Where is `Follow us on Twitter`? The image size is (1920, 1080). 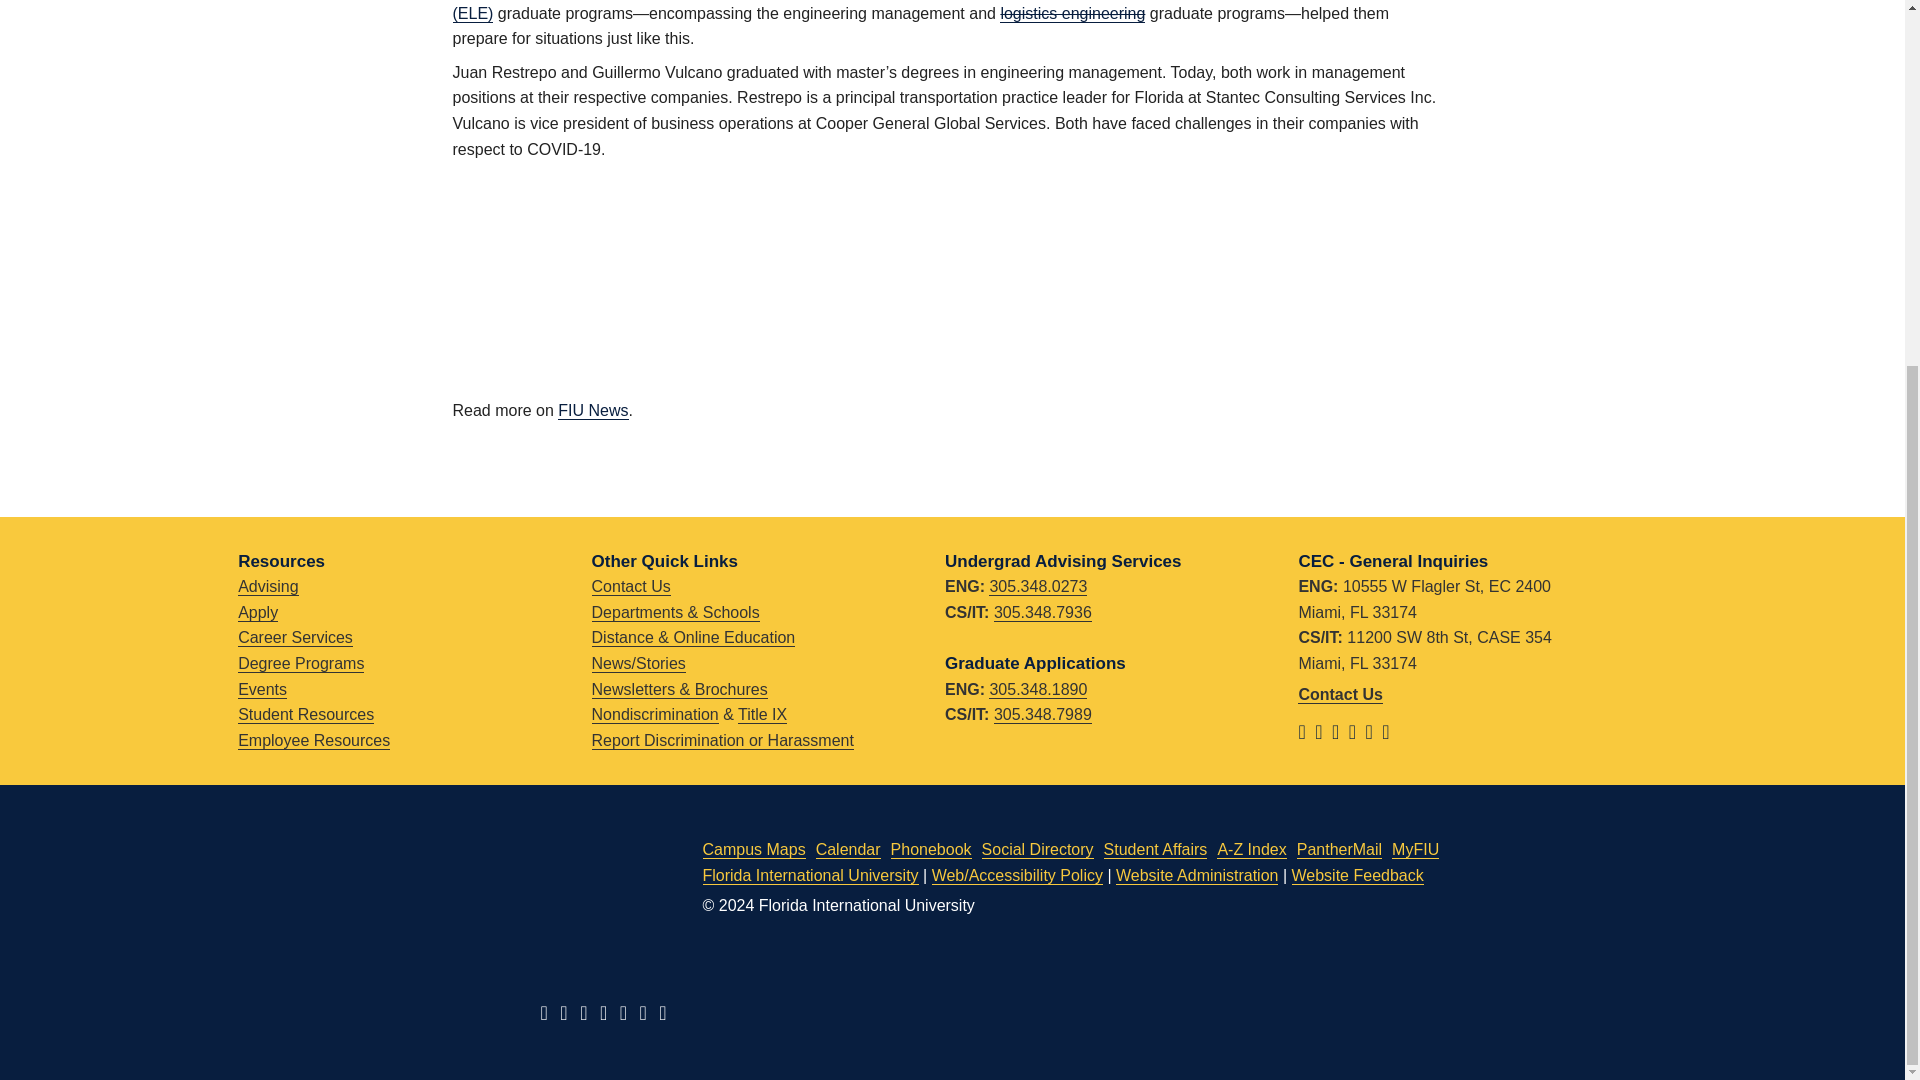 Follow us on Twitter is located at coordinates (1324, 732).